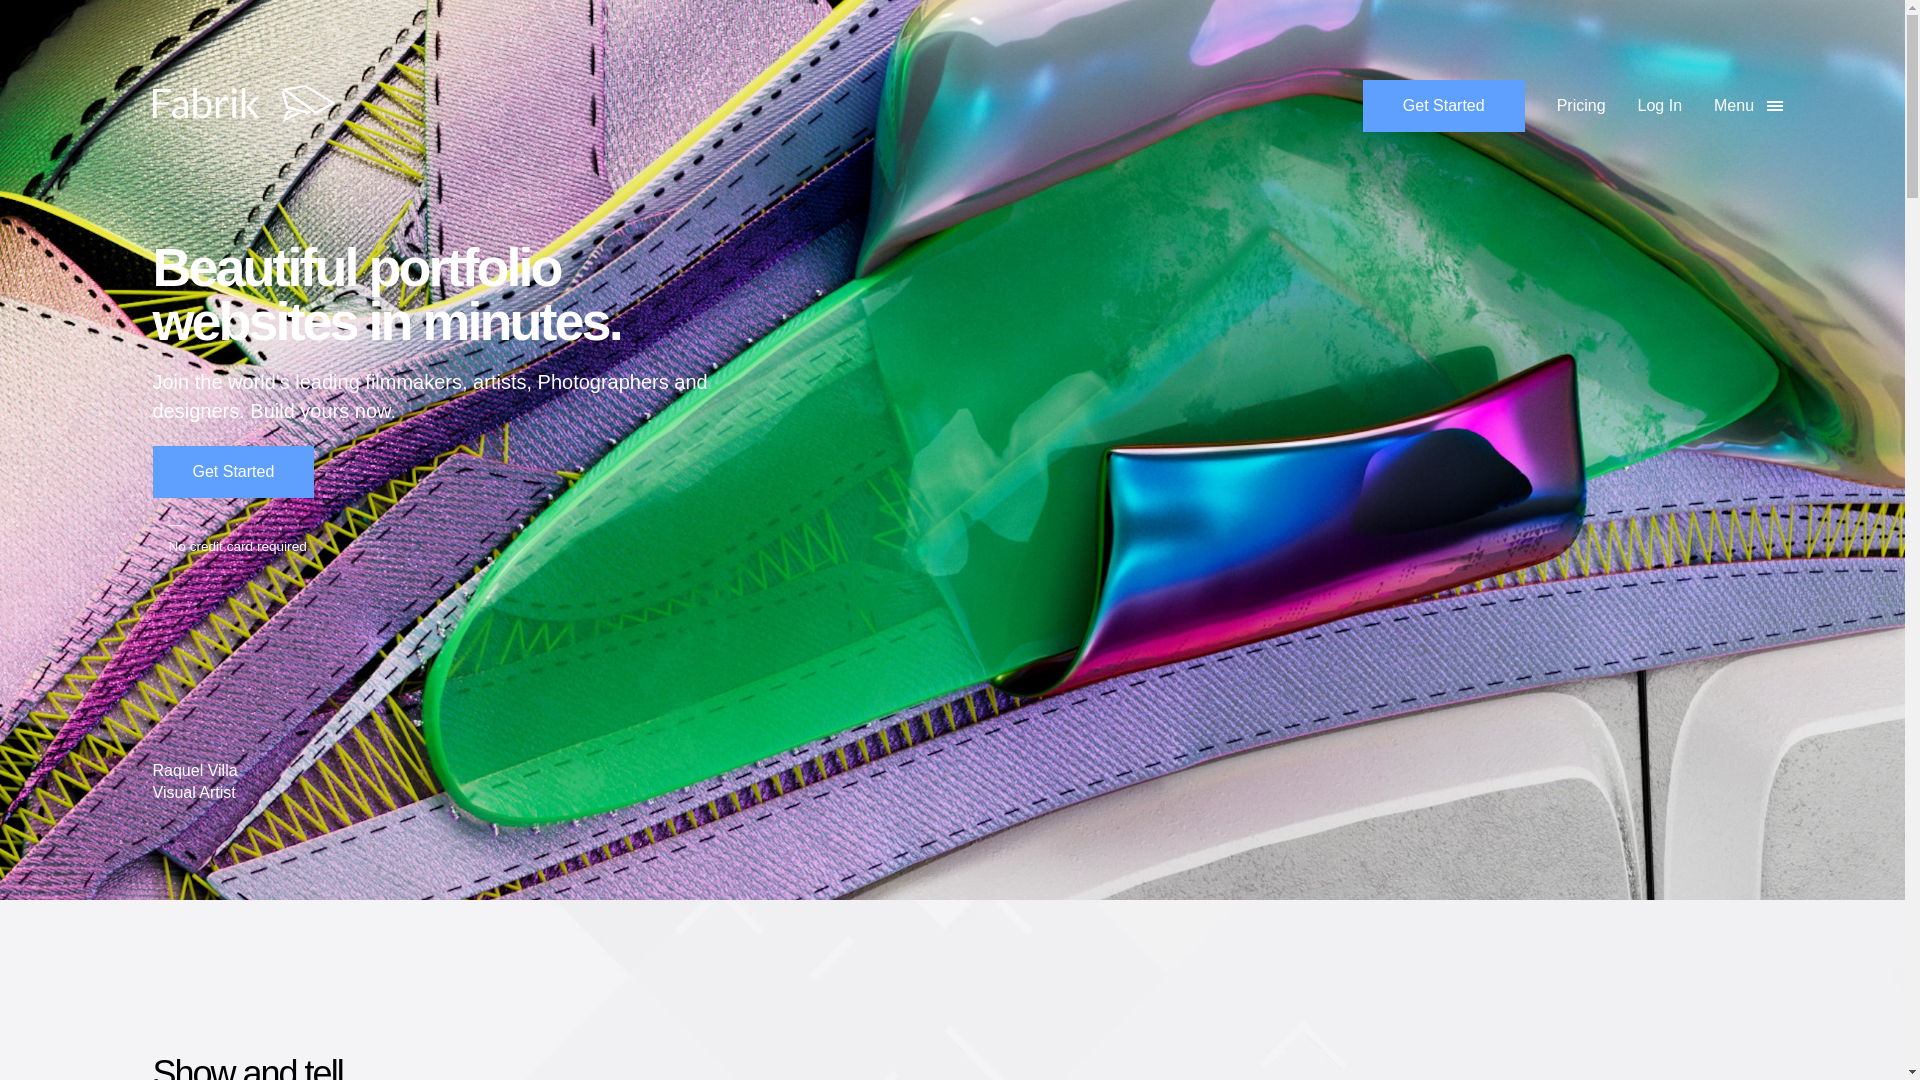 The width and height of the screenshot is (1920, 1080). Describe the element at coordinates (1643, 106) in the screenshot. I see `Log In` at that location.